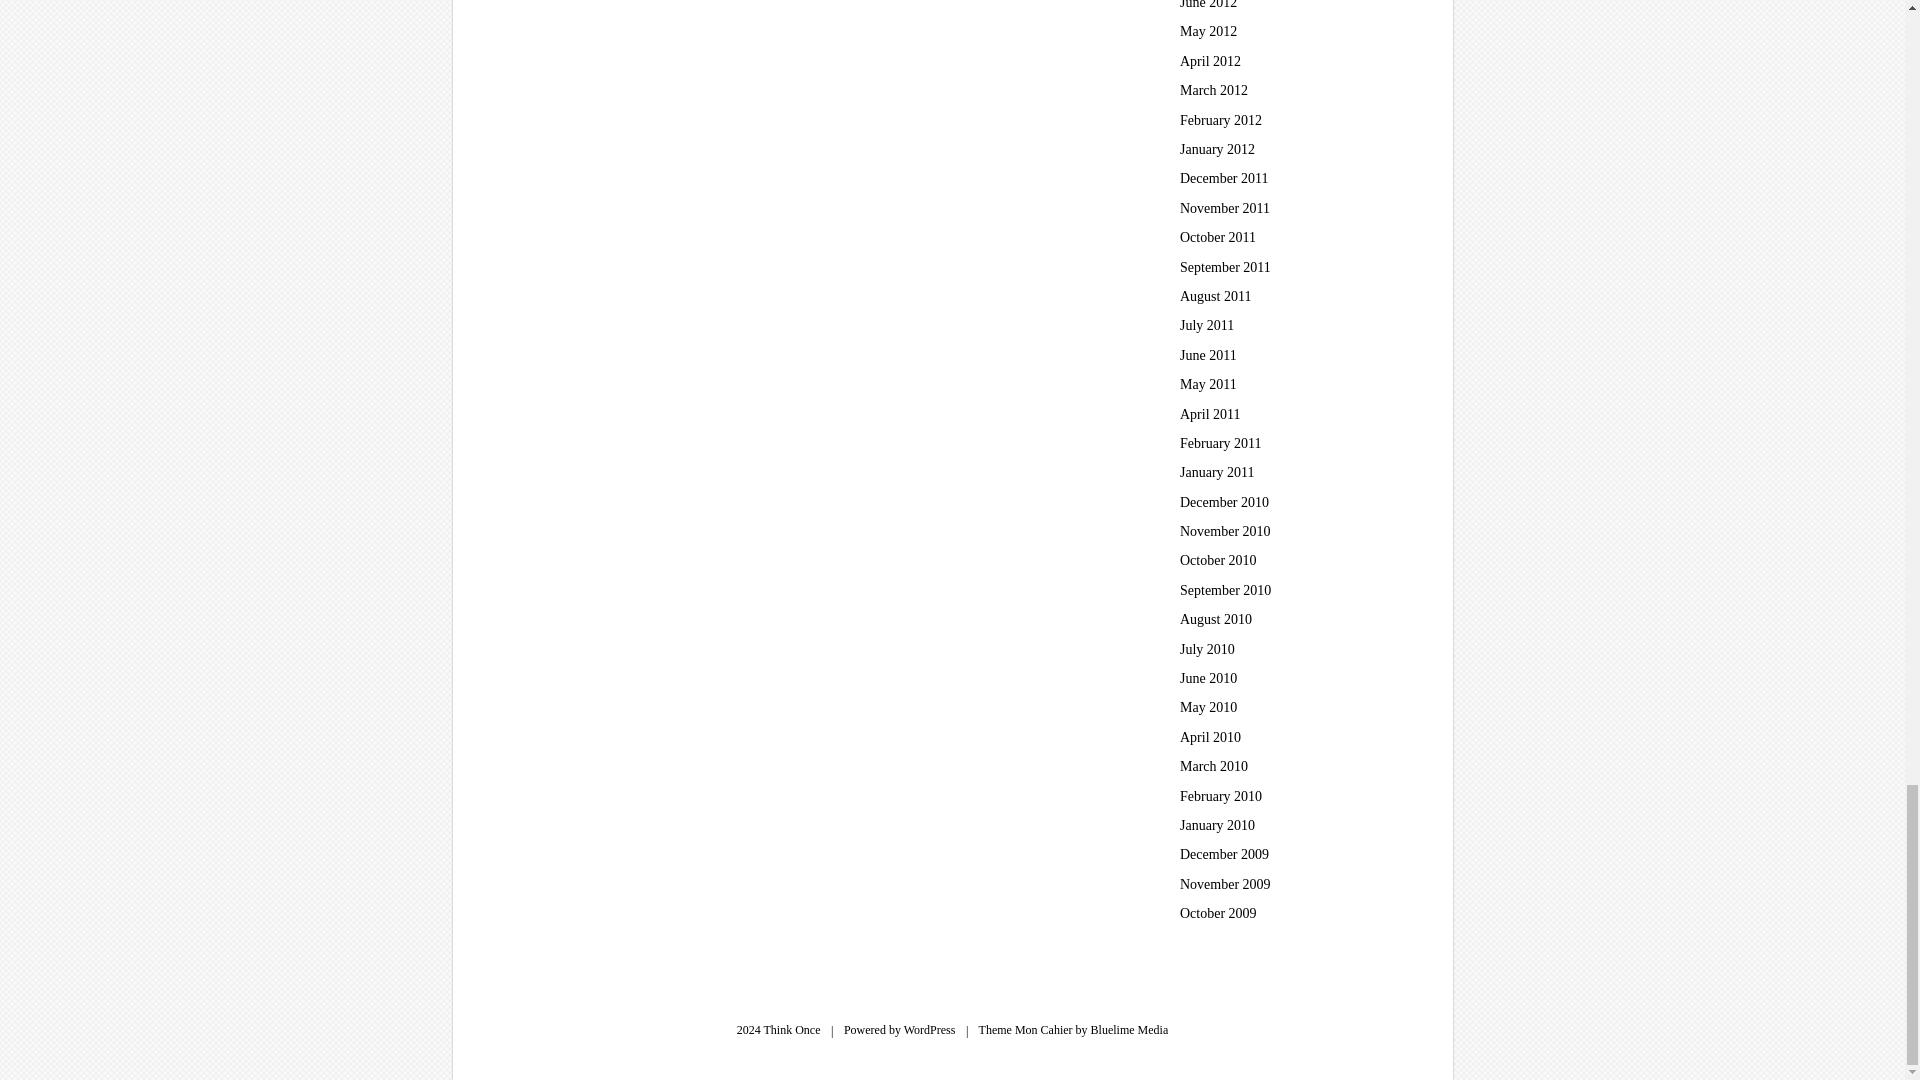 Image resolution: width=1920 pixels, height=1080 pixels. Describe the element at coordinates (930, 1029) in the screenshot. I see `Semantic Personal Publishing Platform` at that location.